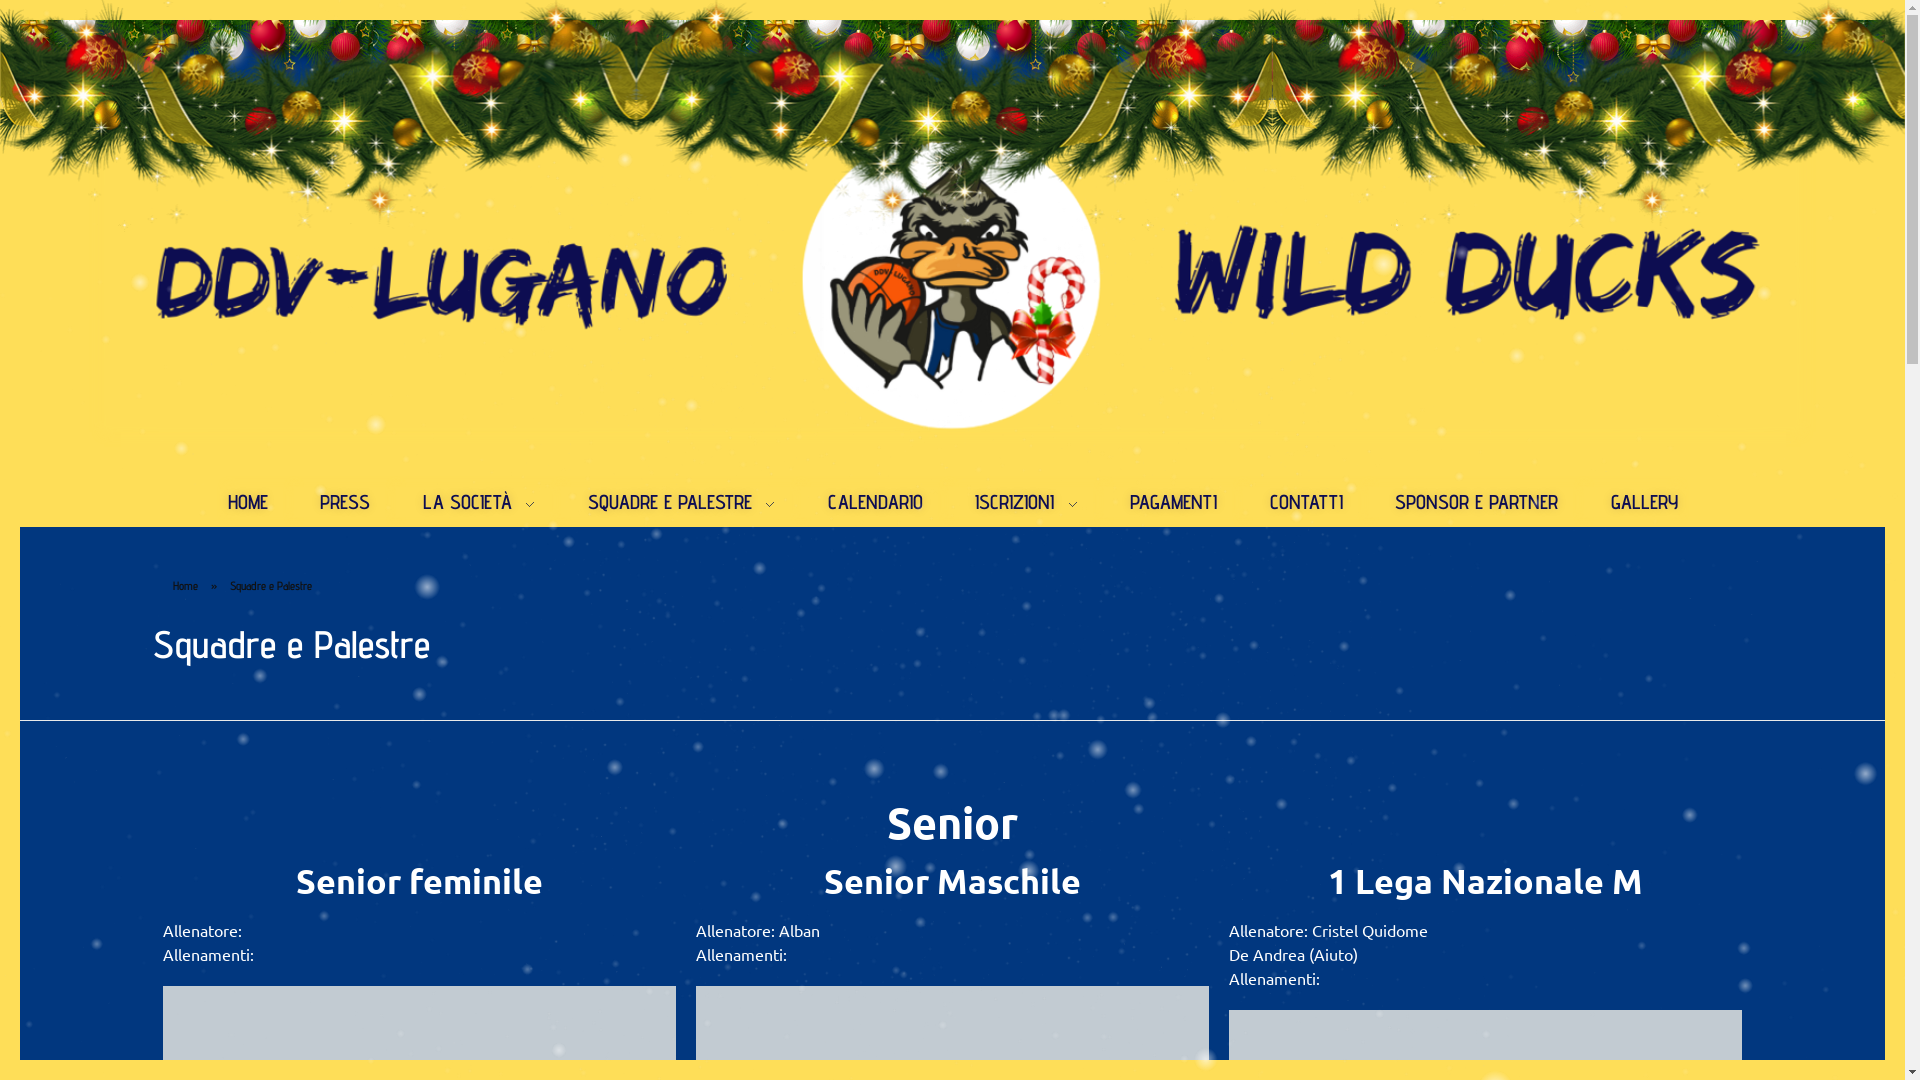  What do you see at coordinates (346, 502) in the screenshot?
I see `PRESS` at bounding box center [346, 502].